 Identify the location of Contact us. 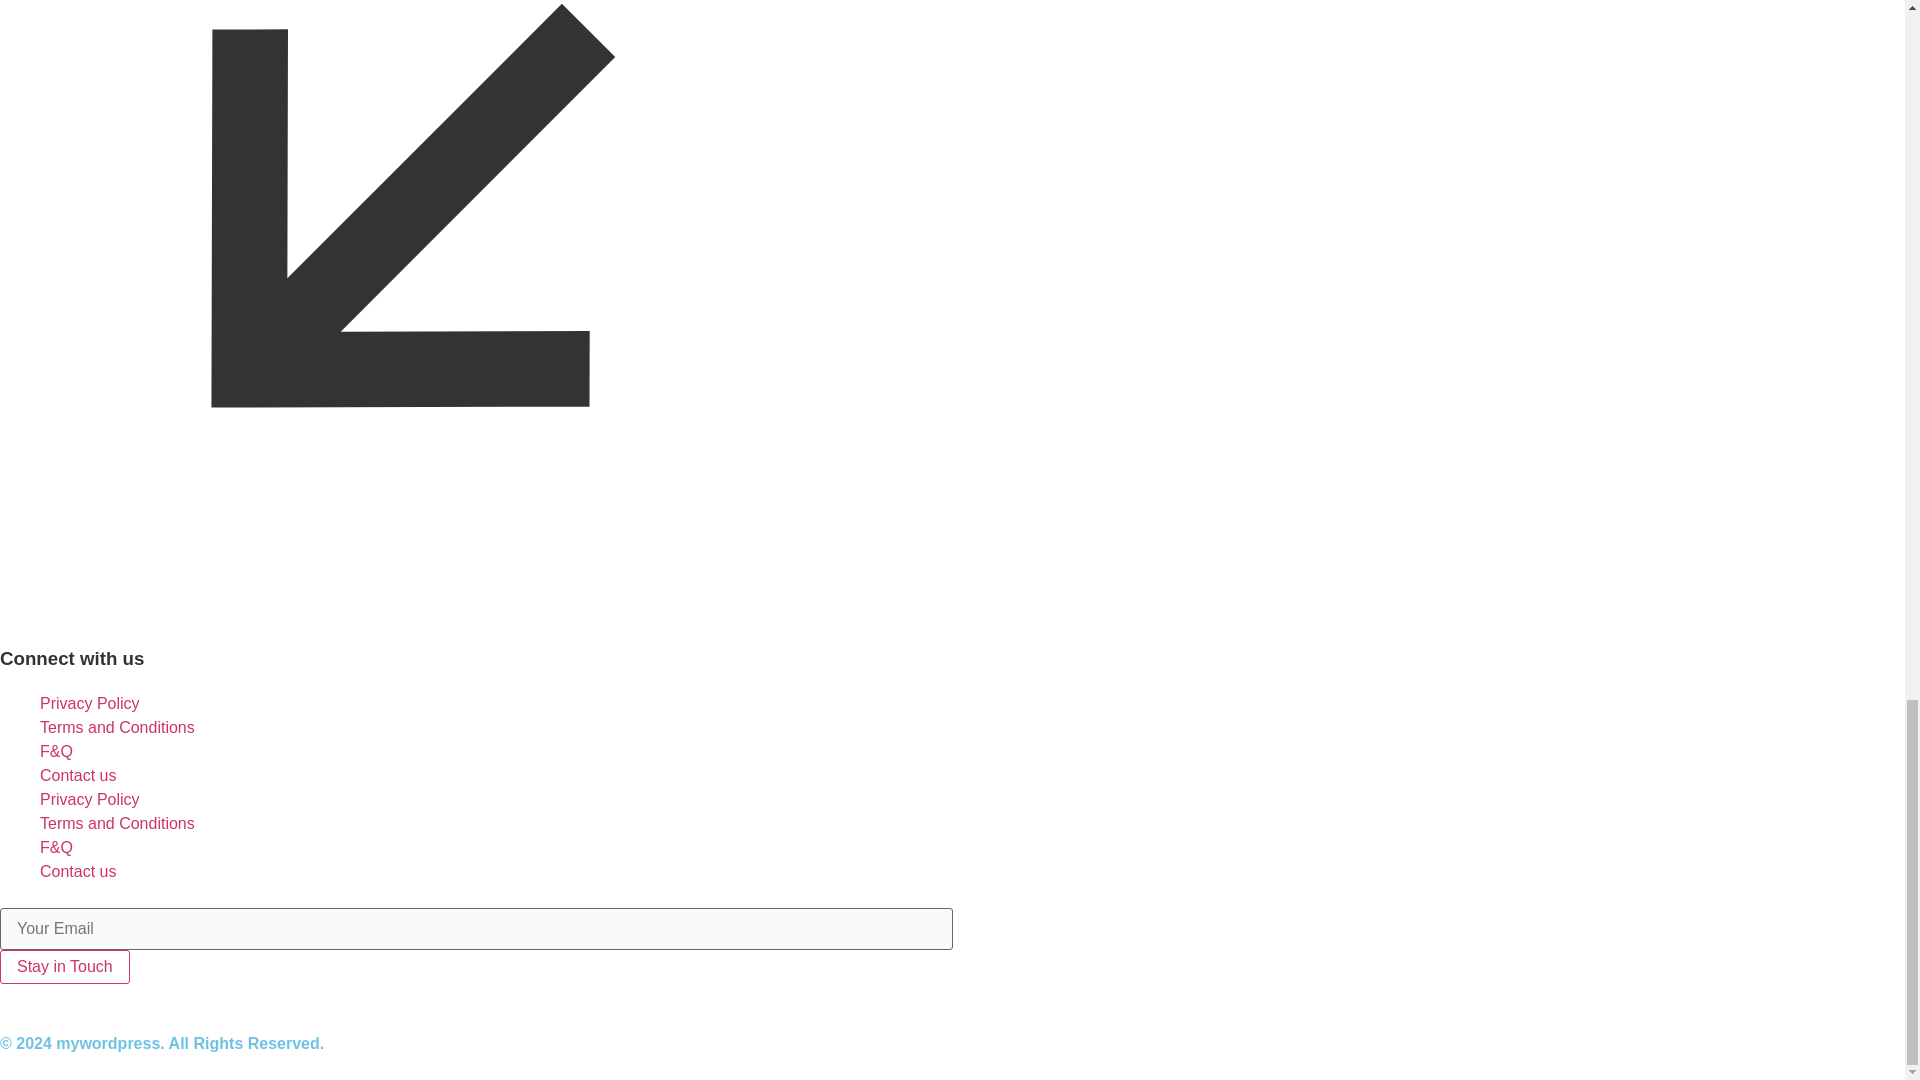
(78, 775).